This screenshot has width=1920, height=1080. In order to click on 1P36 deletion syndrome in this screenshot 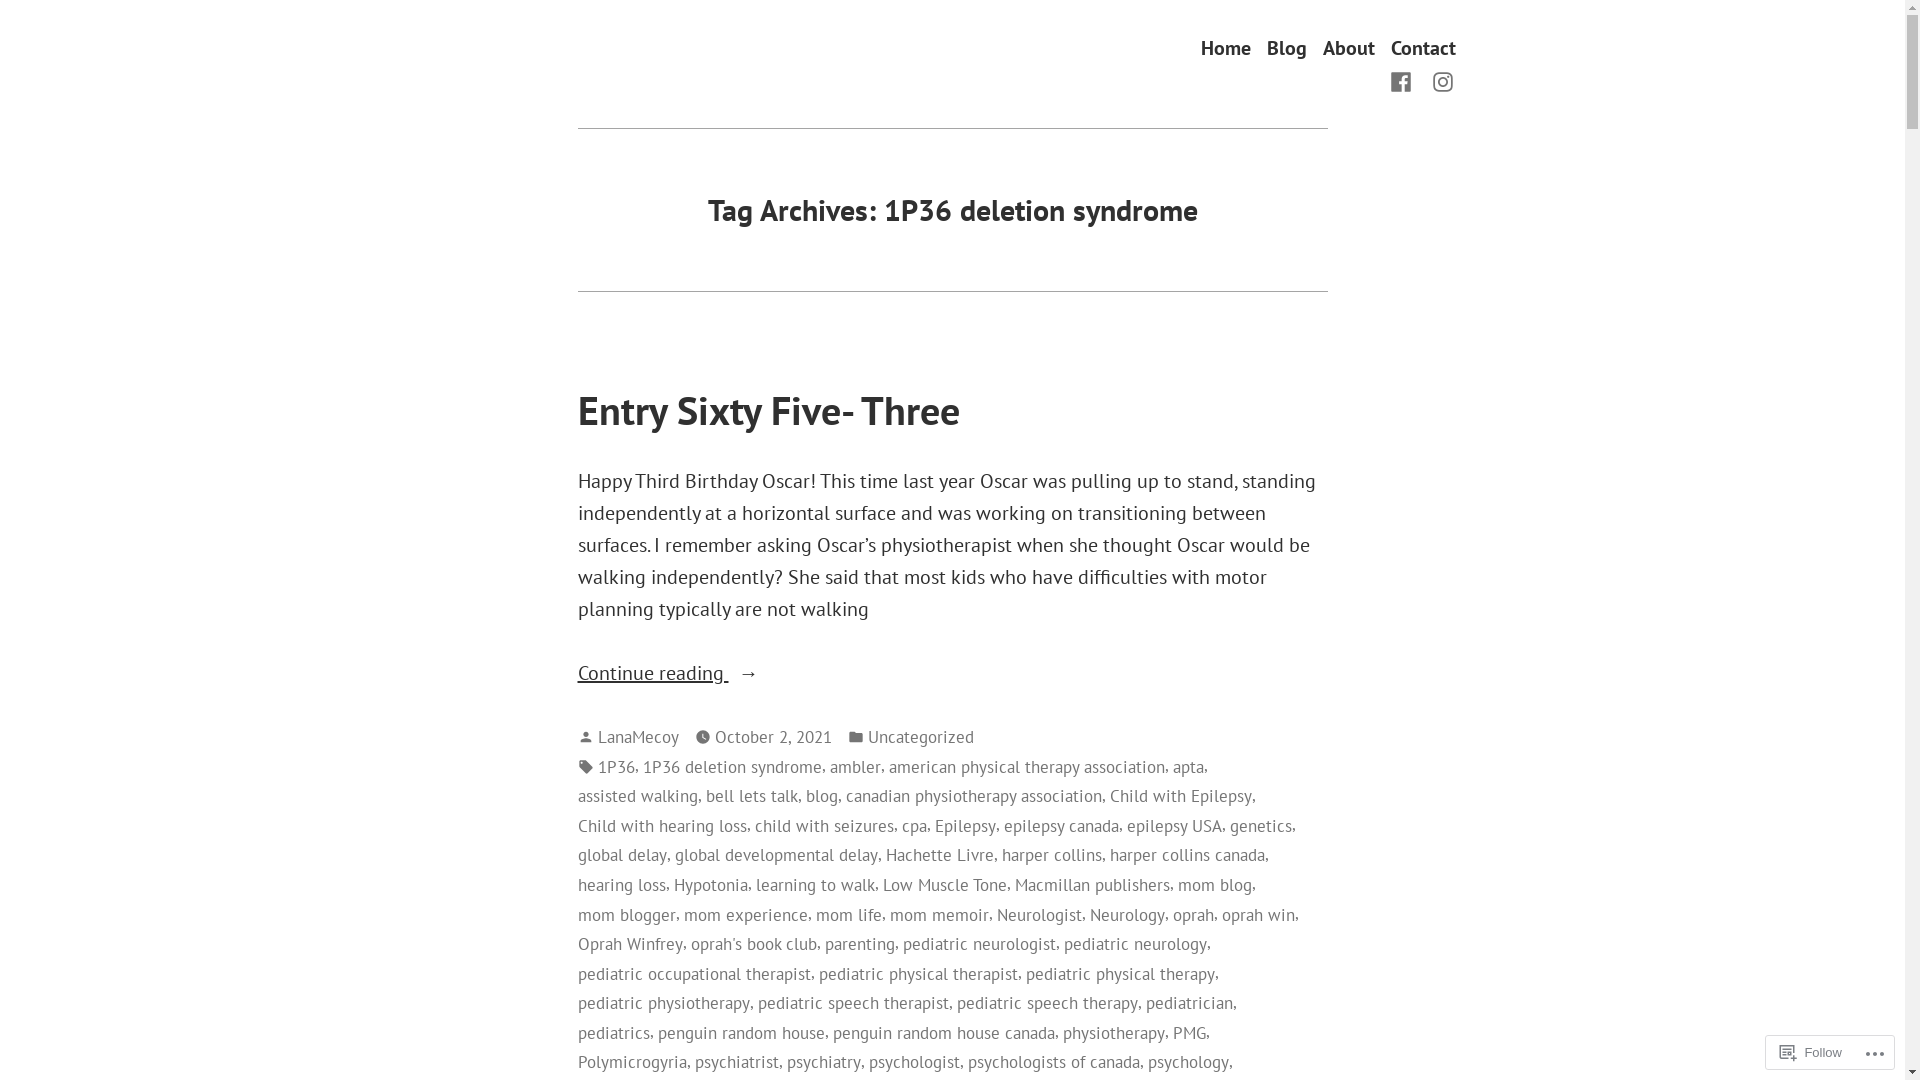, I will do `click(732, 767)`.